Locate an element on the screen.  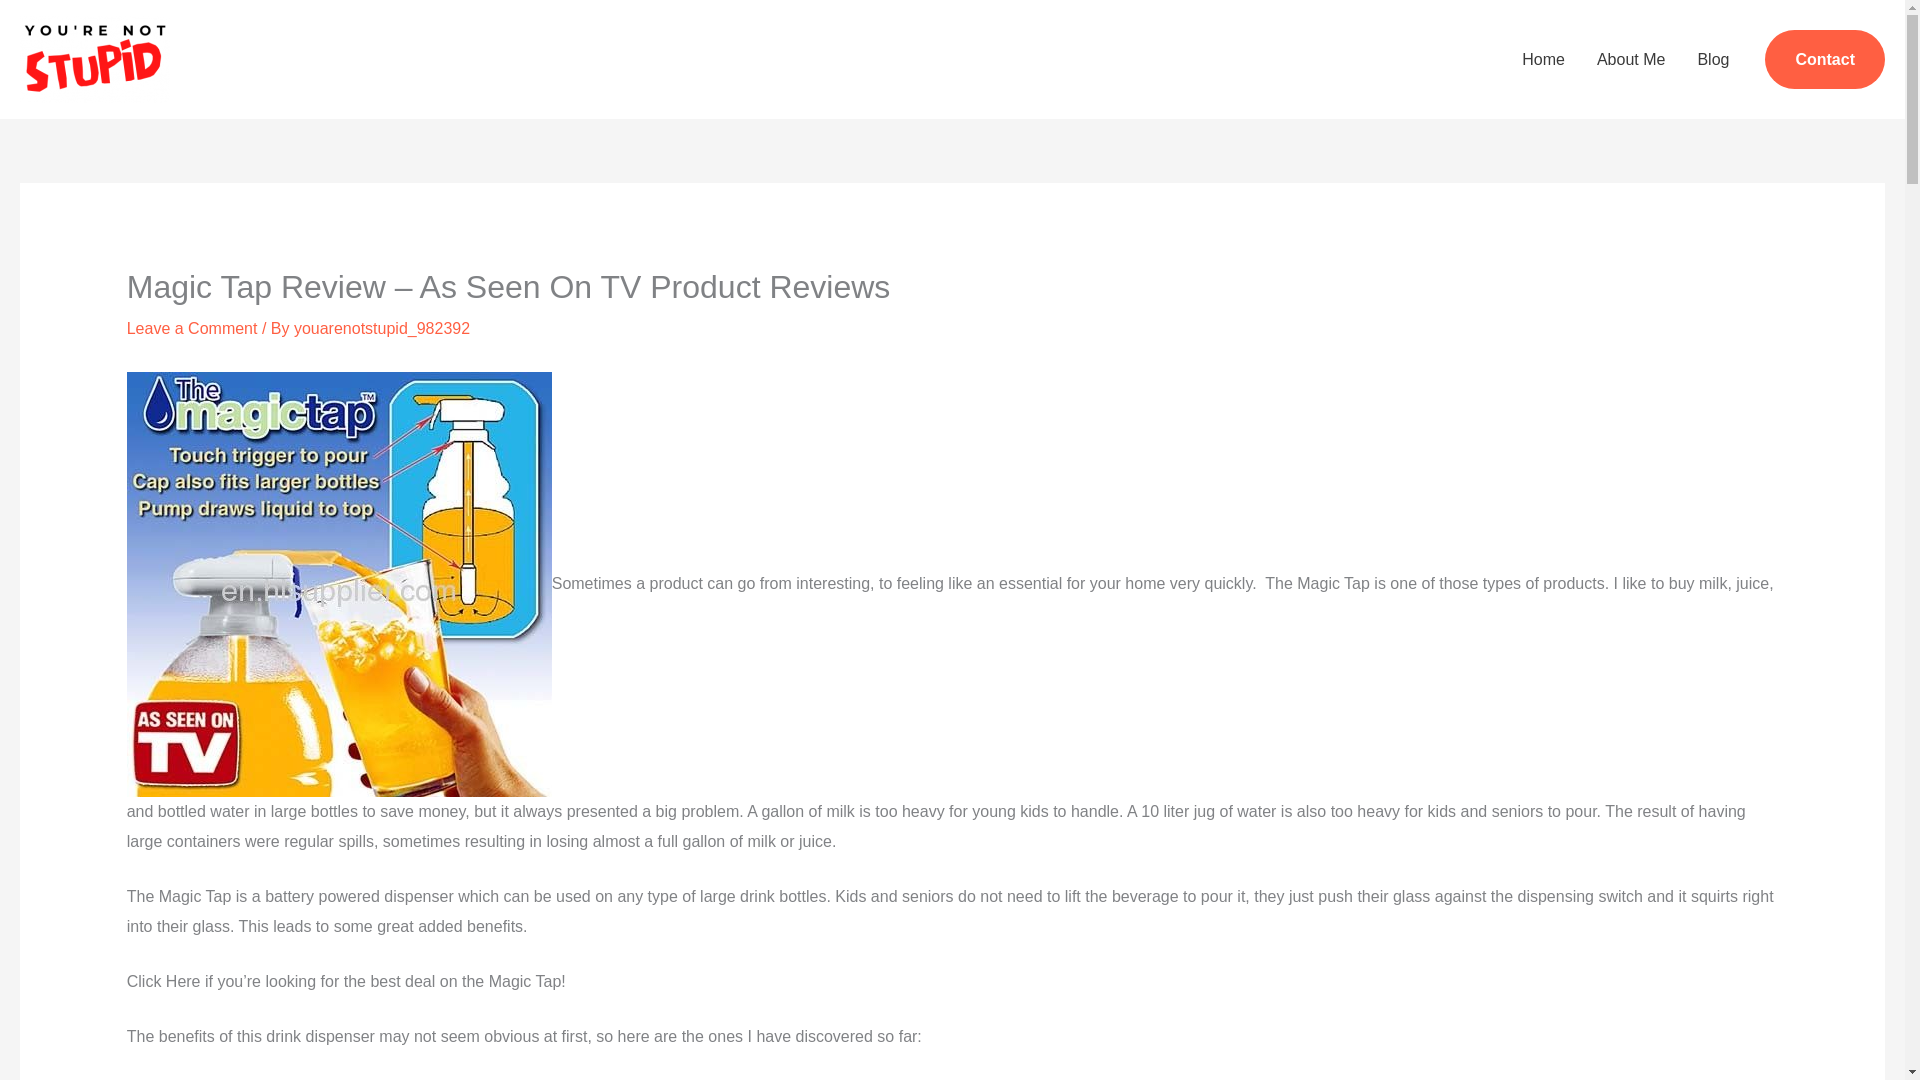
Leave a Comment is located at coordinates (192, 328).